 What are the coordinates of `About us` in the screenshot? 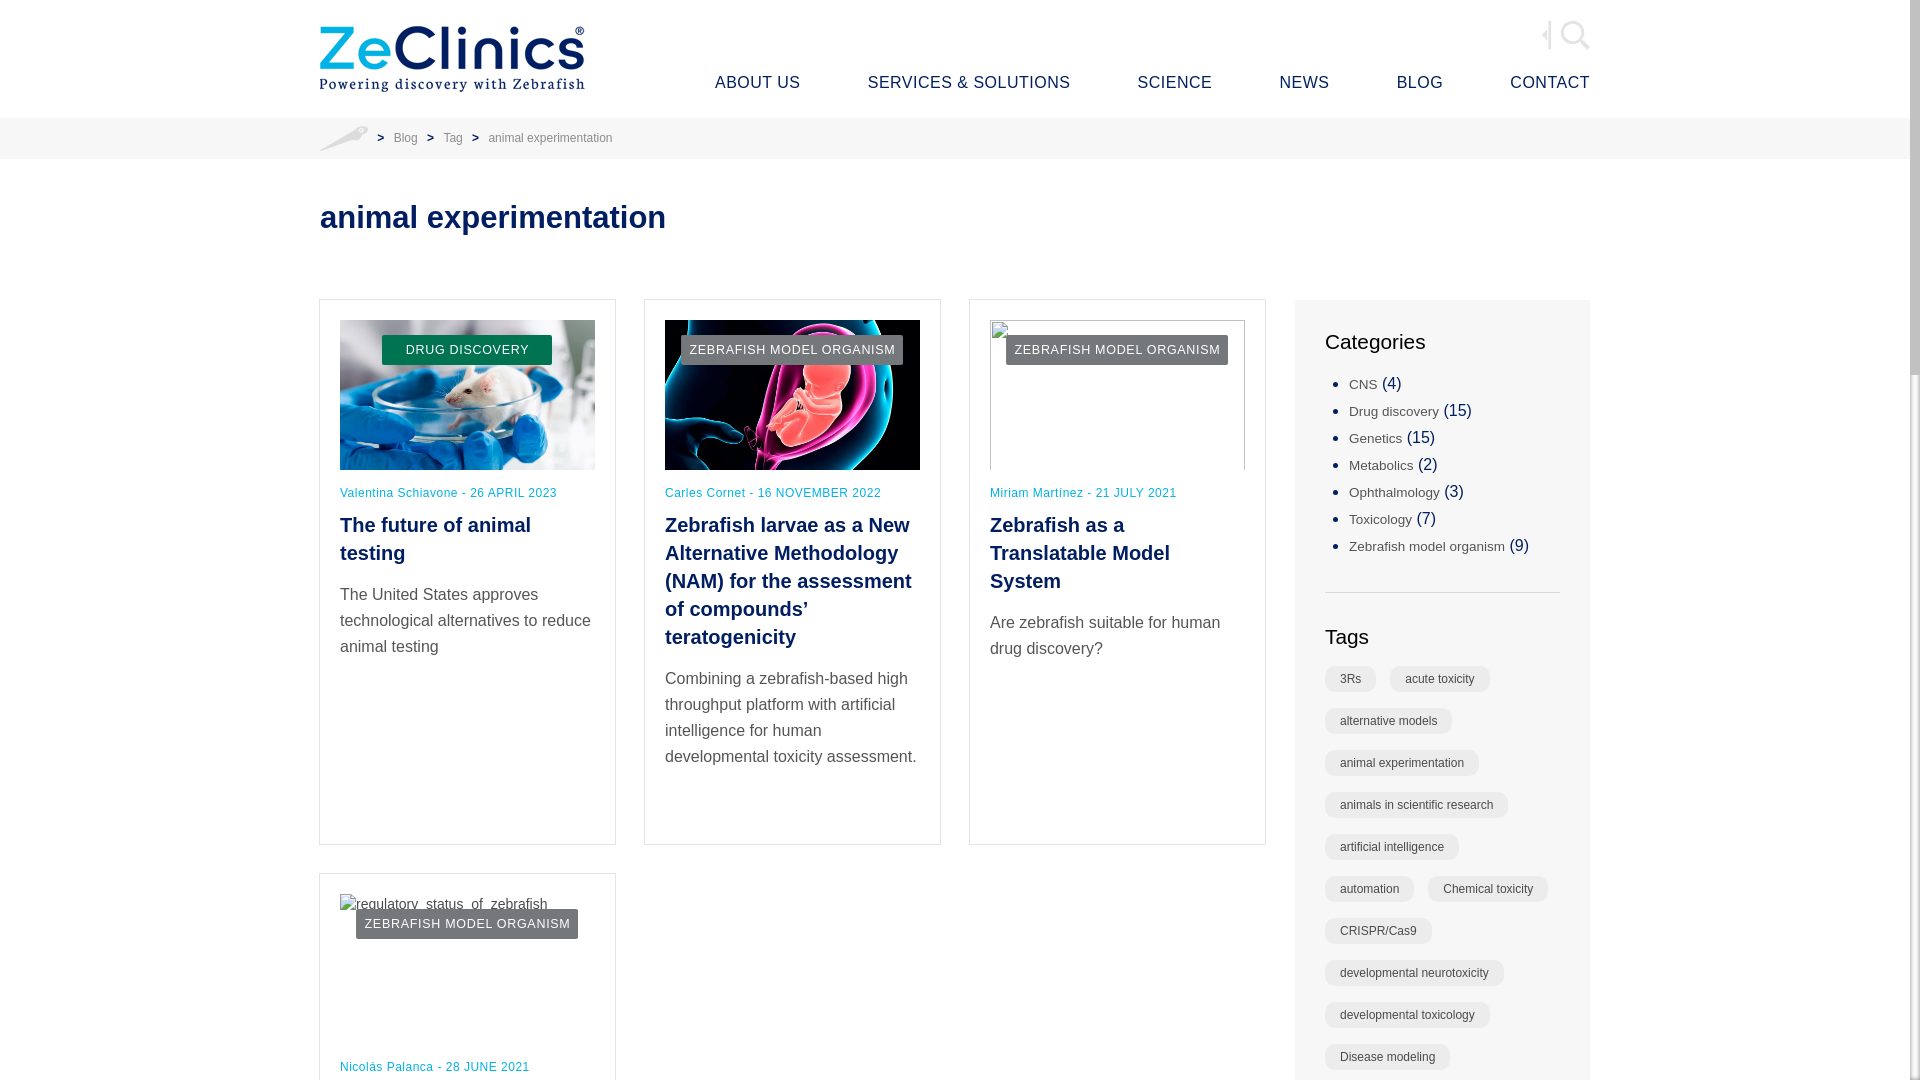 It's located at (757, 84).